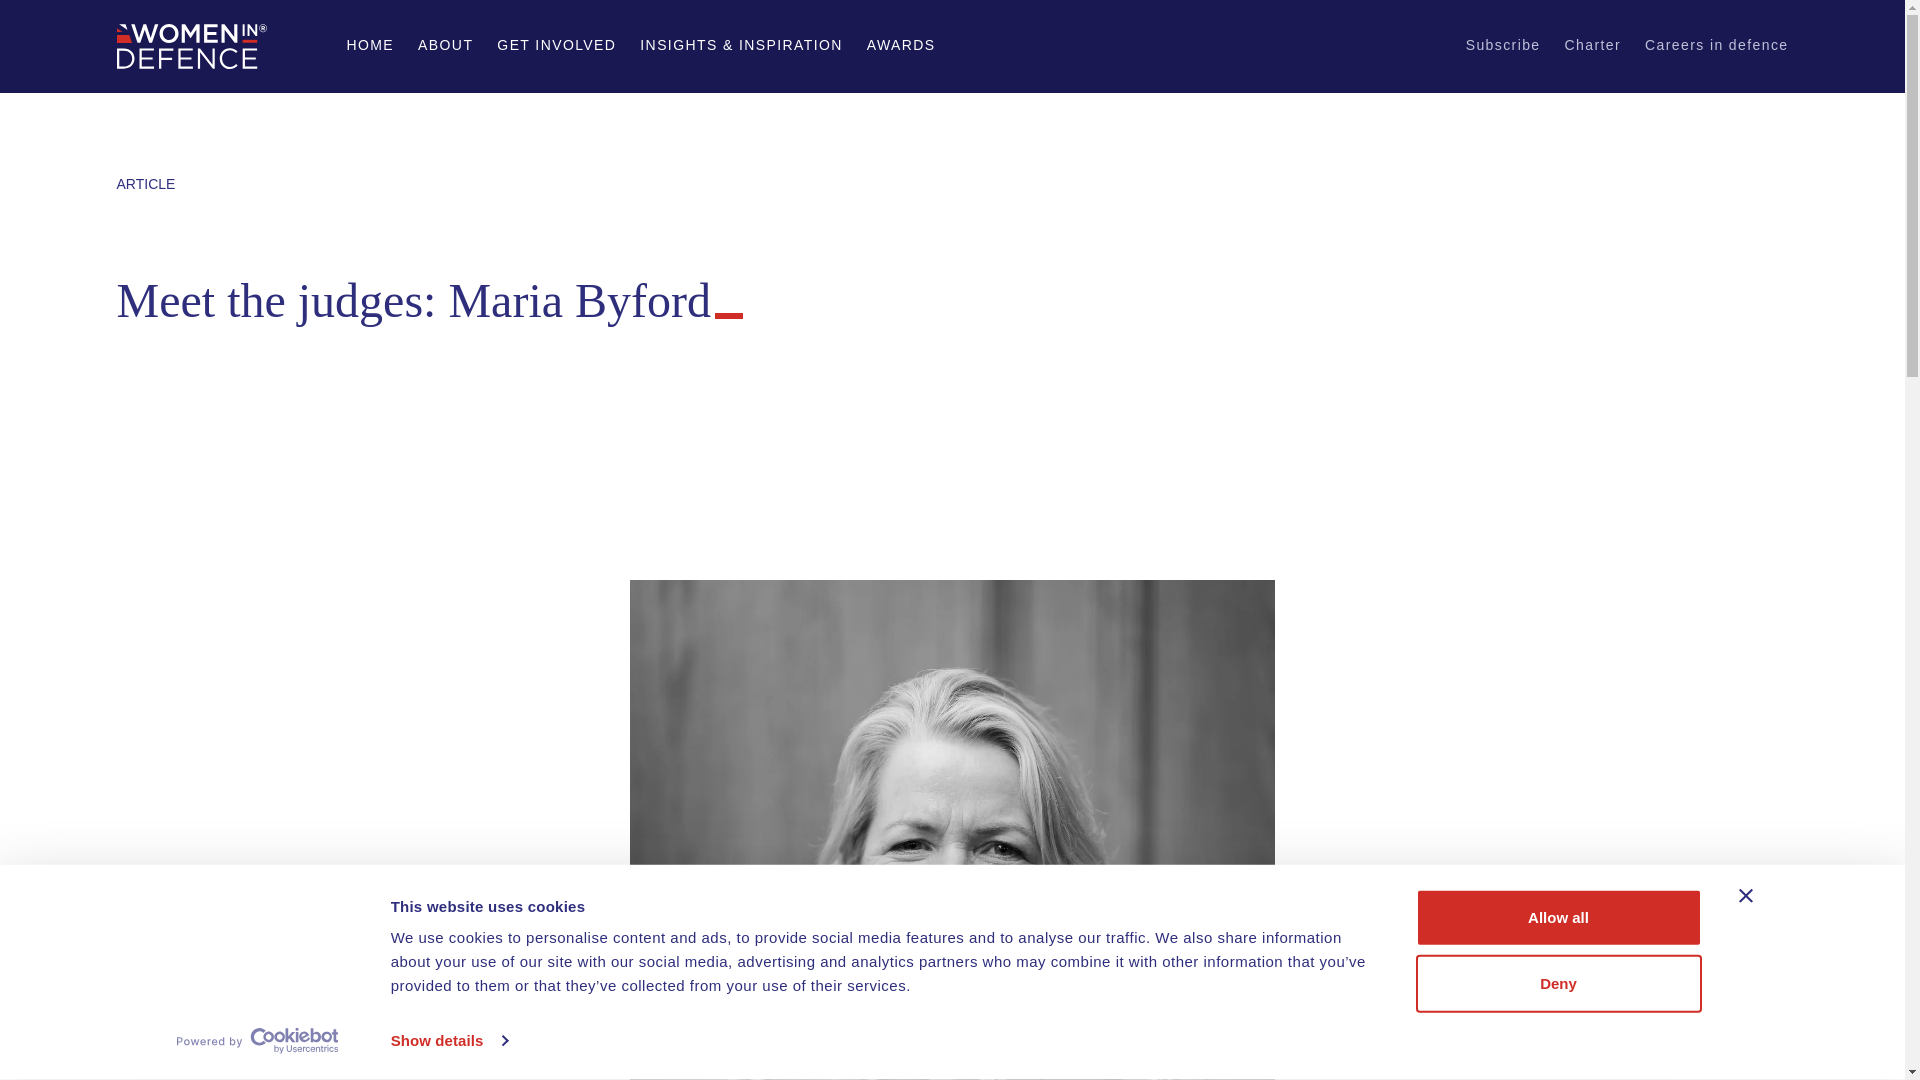  What do you see at coordinates (190, 46) in the screenshot?
I see `homepage` at bounding box center [190, 46].